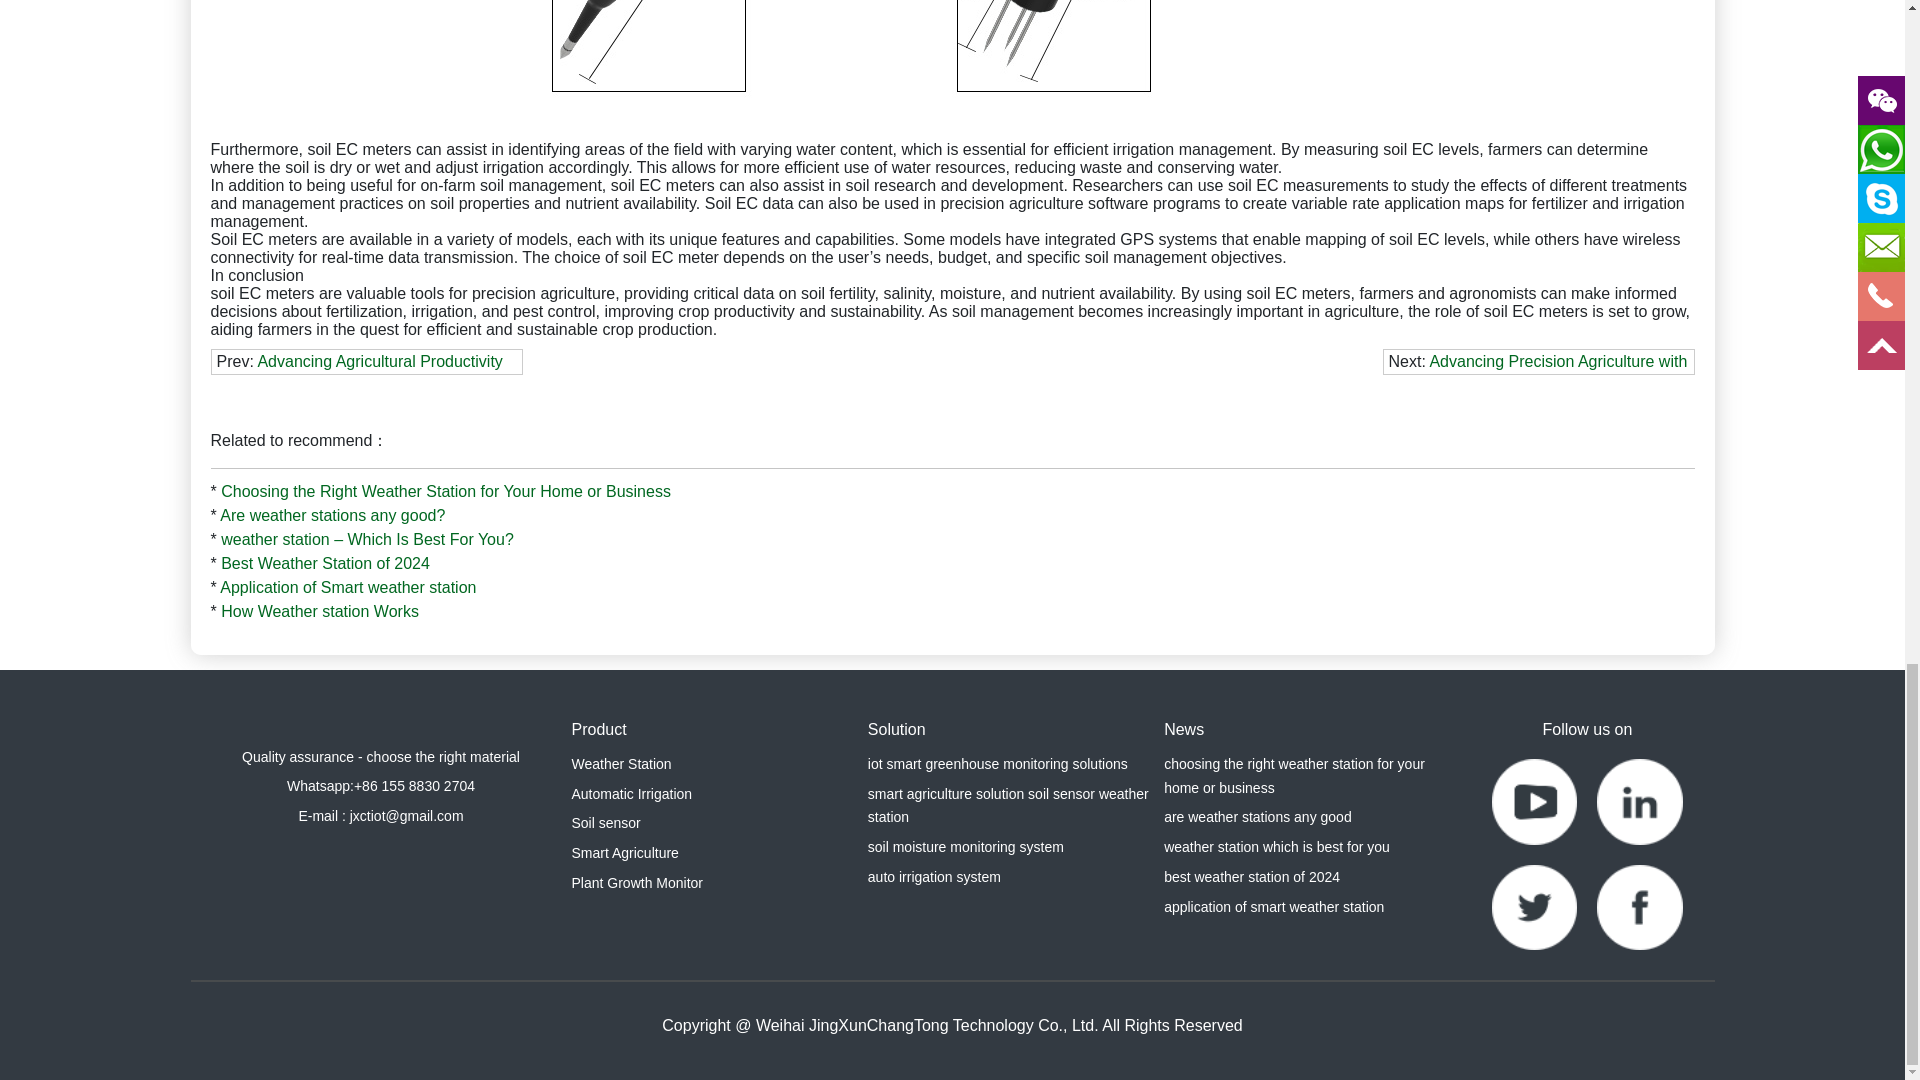 The image size is (1920, 1080). What do you see at coordinates (325, 564) in the screenshot?
I see `Best Weather Station of 2024` at bounding box center [325, 564].